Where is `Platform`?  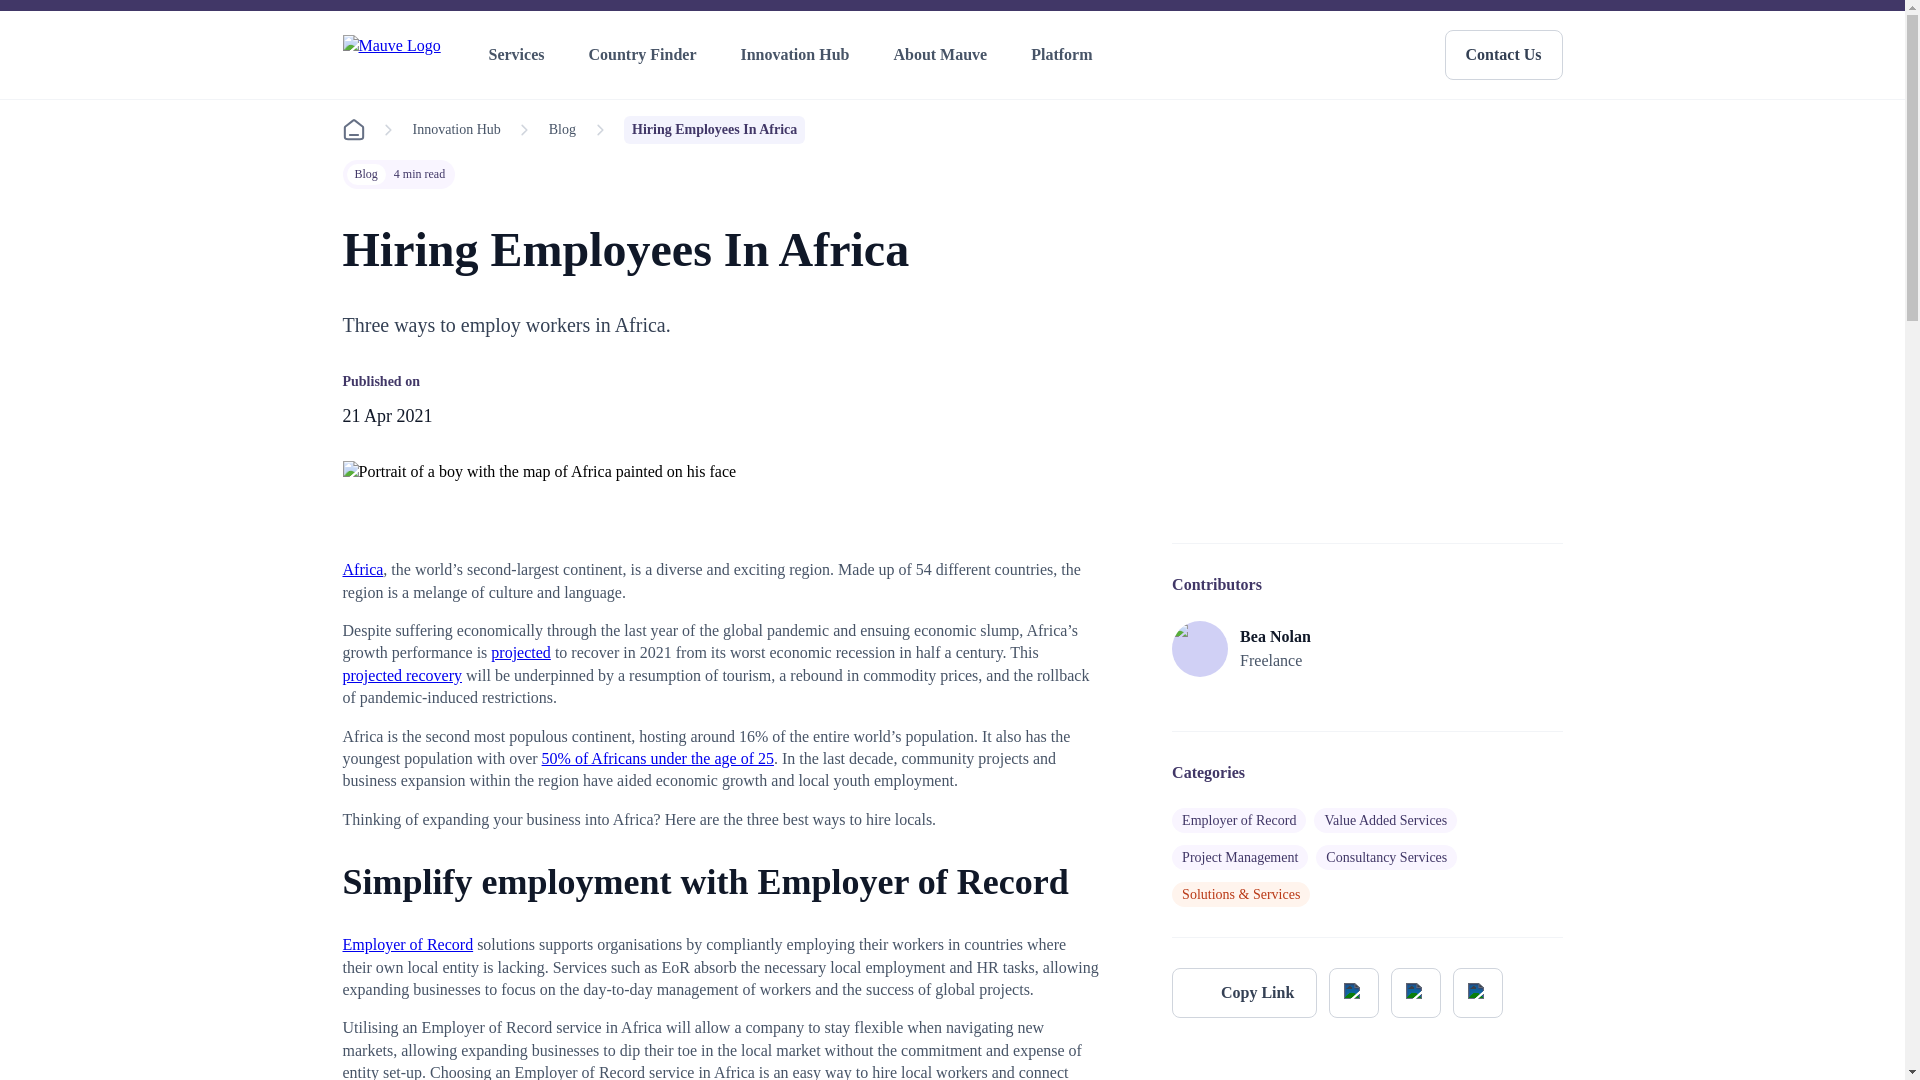 Platform is located at coordinates (1065, 55).